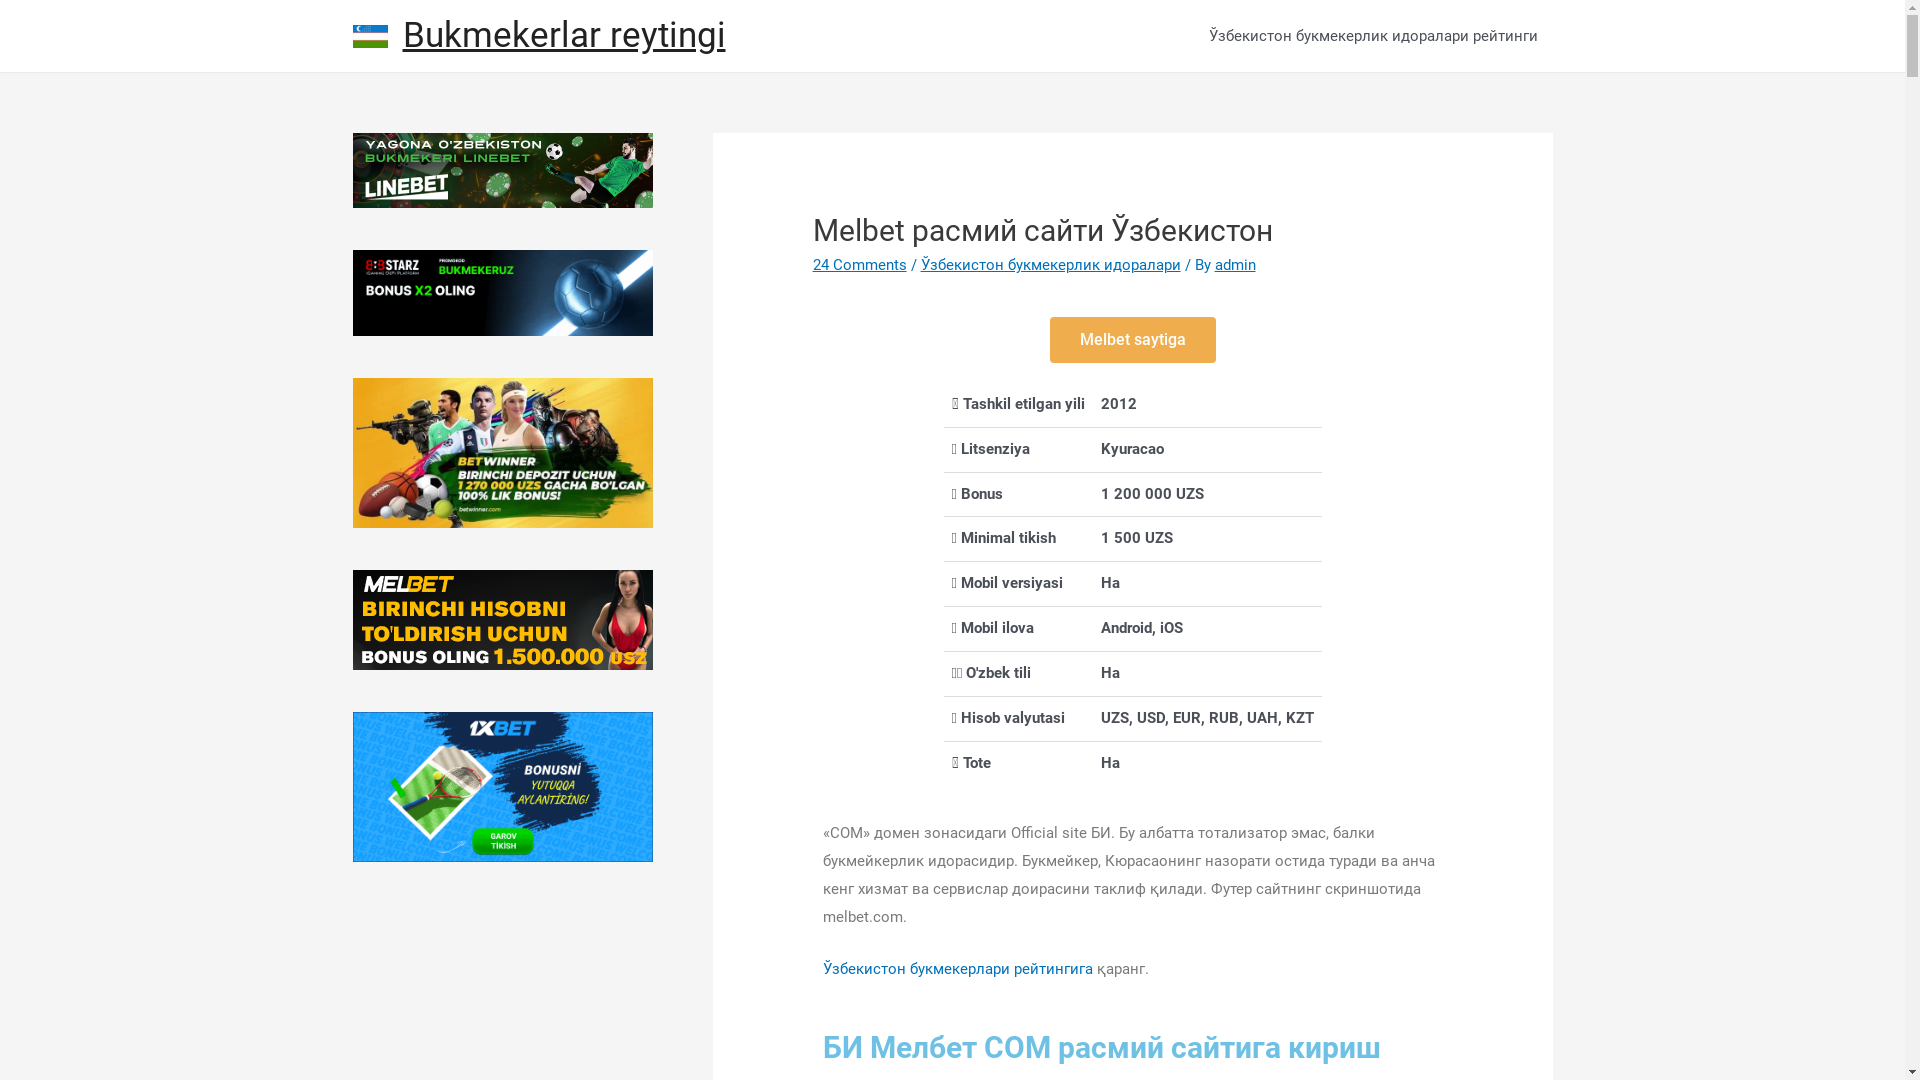  Describe the element at coordinates (860, 265) in the screenshot. I see `24 Comments` at that location.